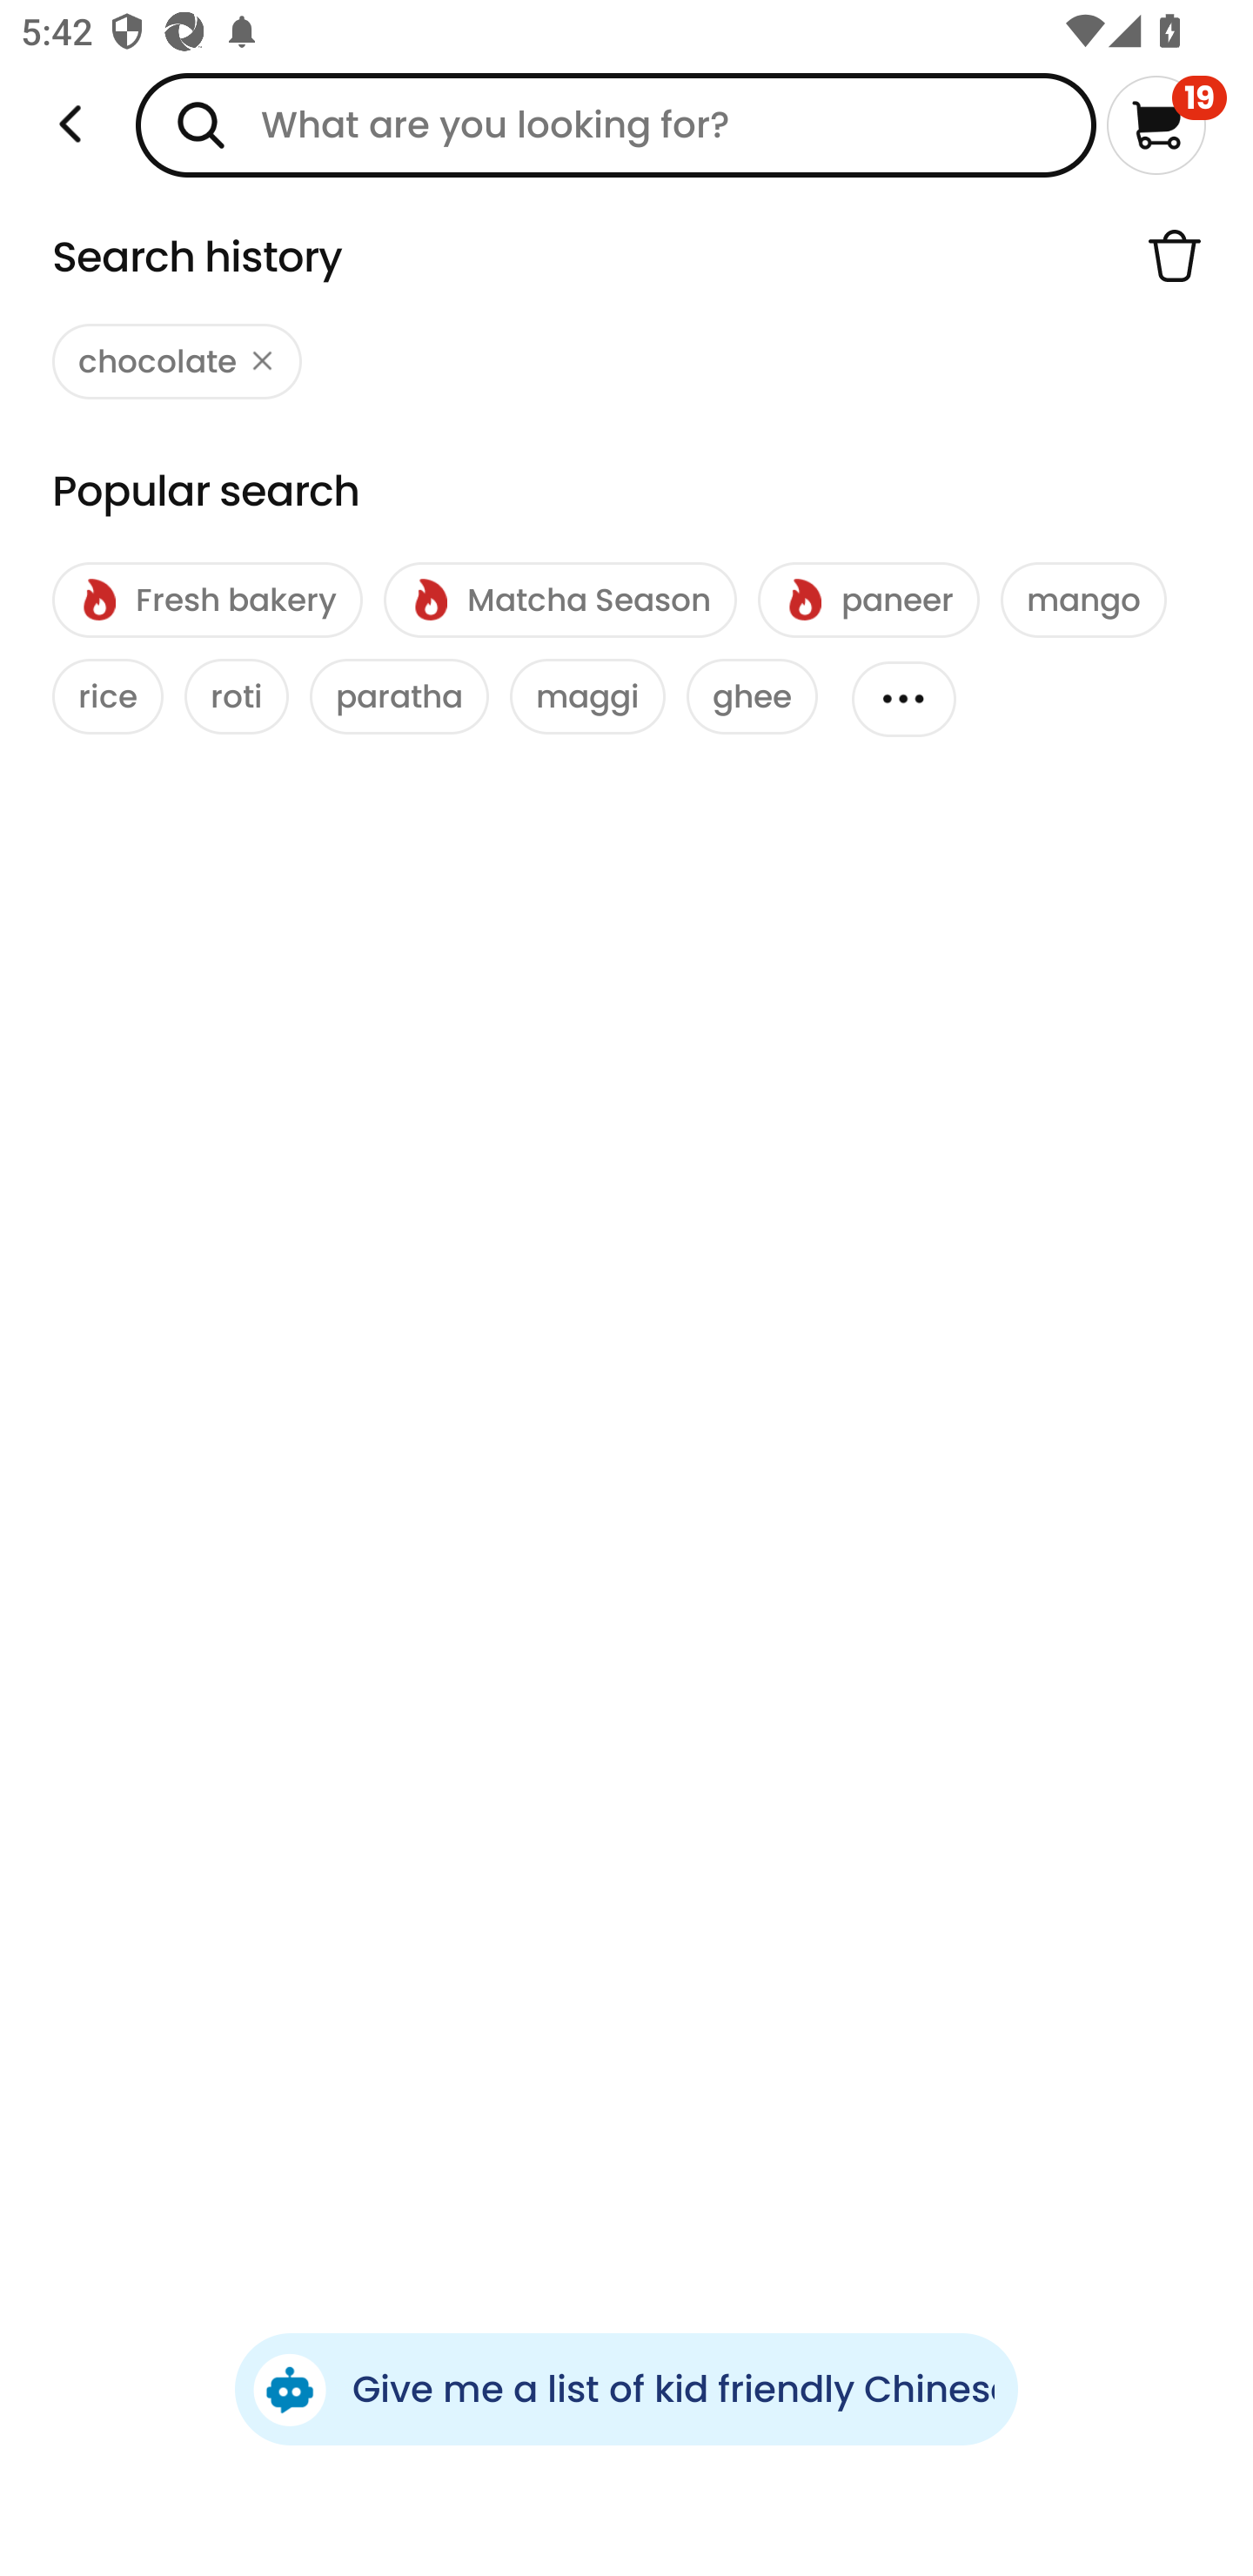 This screenshot has height=2576, width=1253. Describe the element at coordinates (1166, 124) in the screenshot. I see `19` at that location.